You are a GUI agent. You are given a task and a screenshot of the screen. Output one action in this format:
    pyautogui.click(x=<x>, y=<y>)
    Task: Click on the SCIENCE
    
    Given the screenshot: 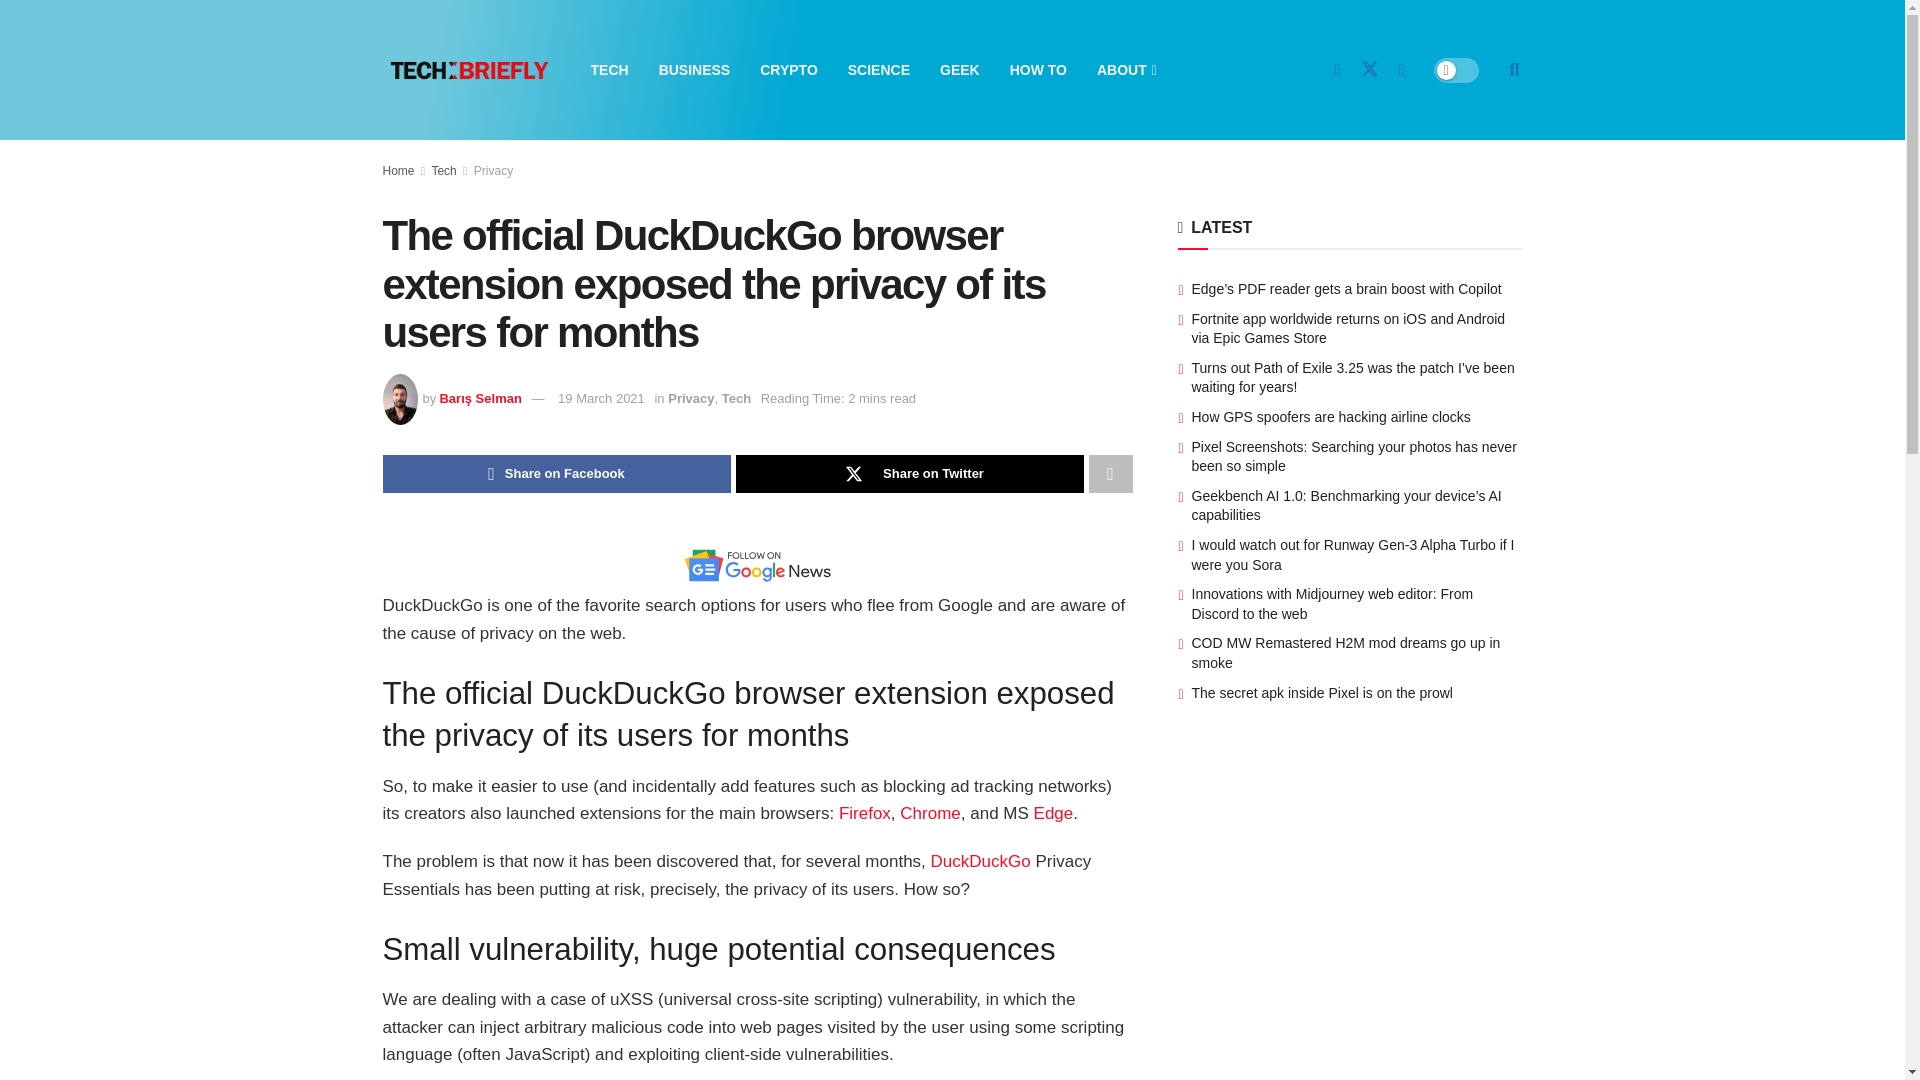 What is the action you would take?
    pyautogui.click(x=879, y=70)
    